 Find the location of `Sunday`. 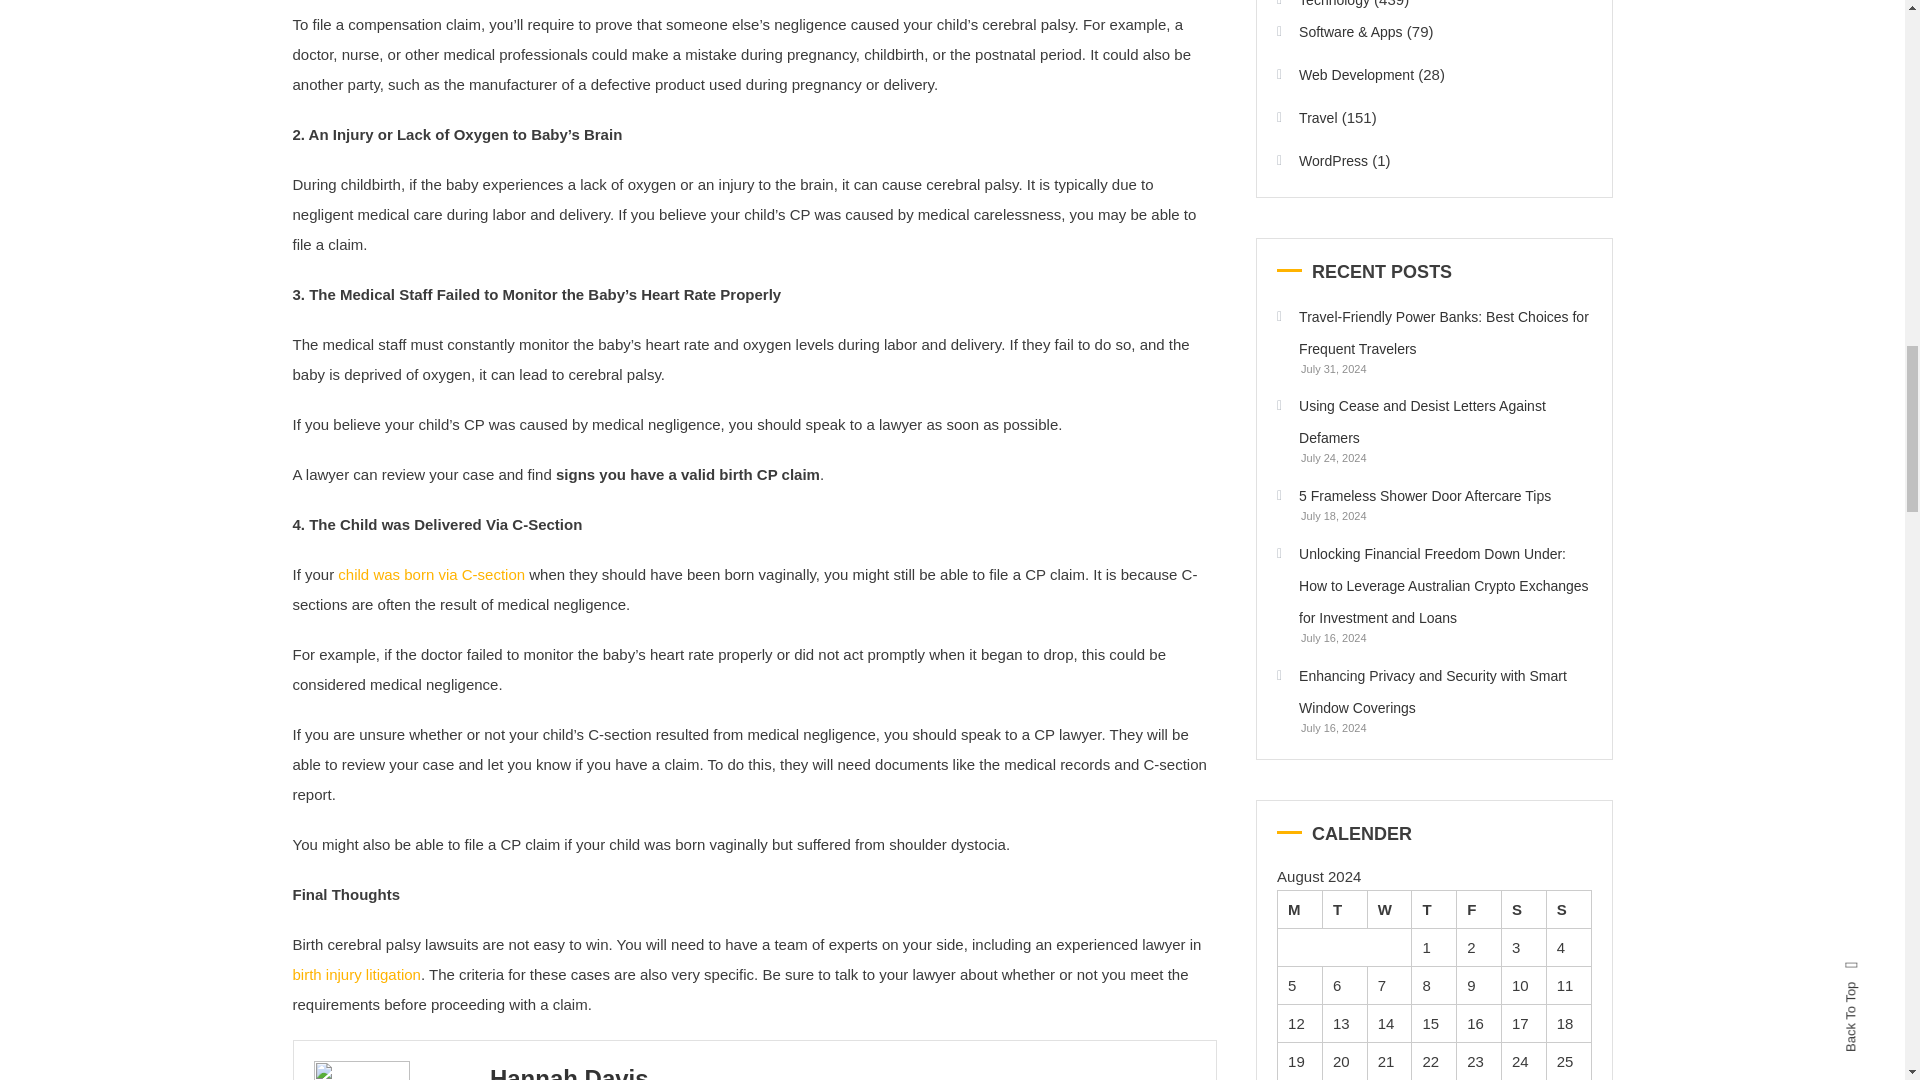

Sunday is located at coordinates (1568, 908).